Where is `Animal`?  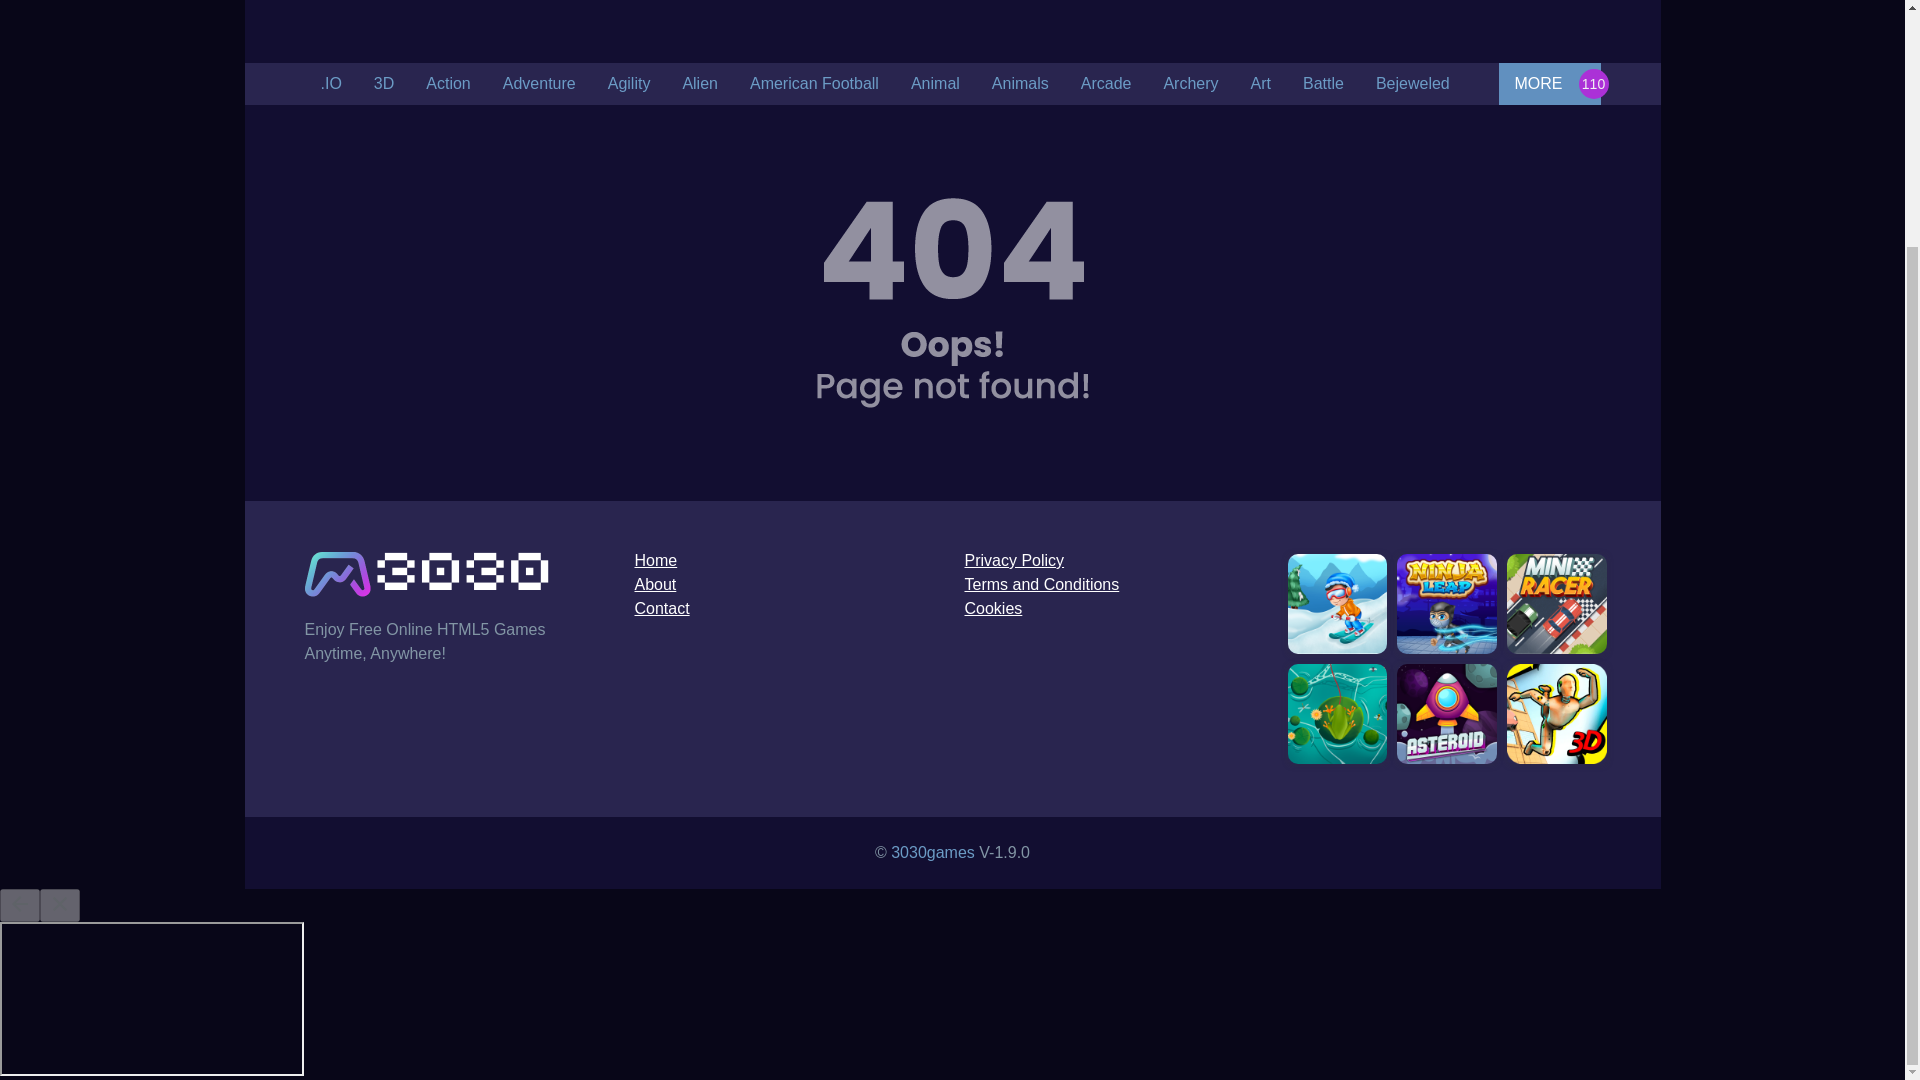
Animal is located at coordinates (934, 83).